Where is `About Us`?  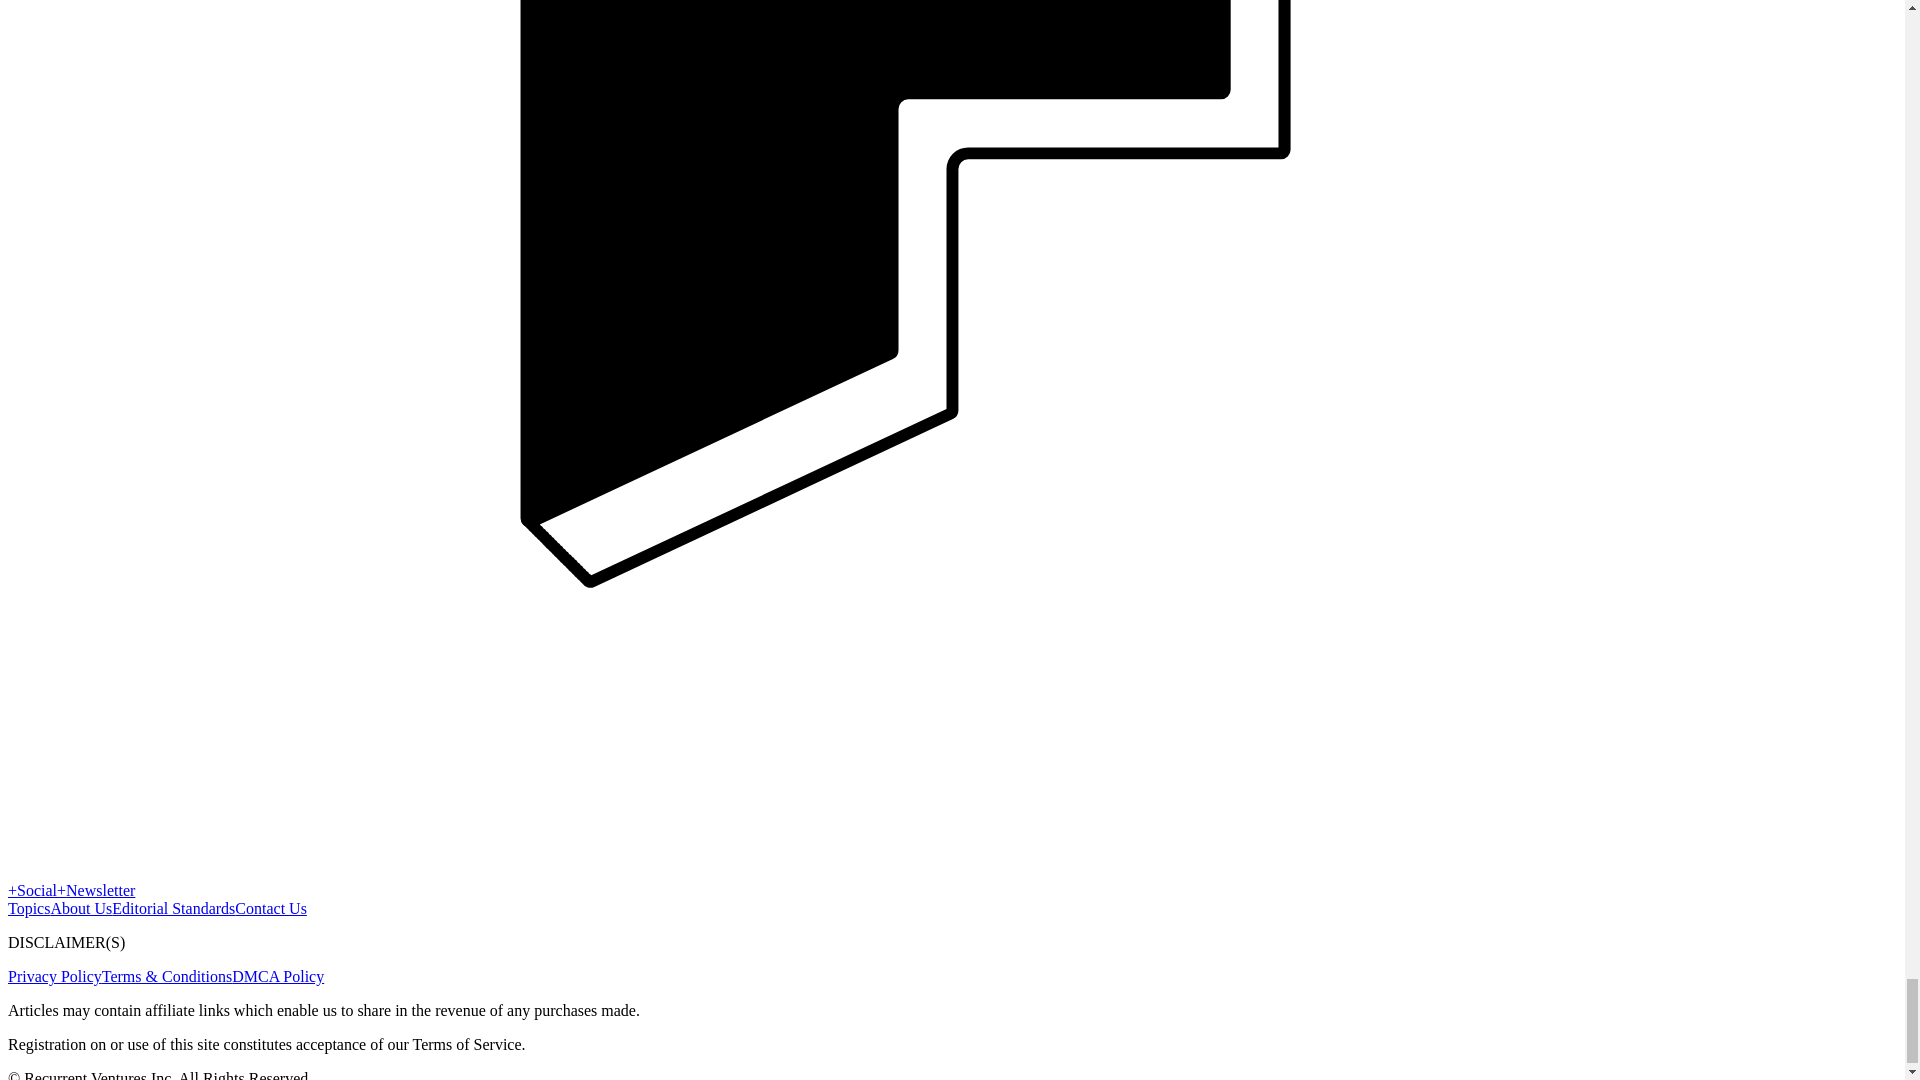 About Us is located at coordinates (80, 908).